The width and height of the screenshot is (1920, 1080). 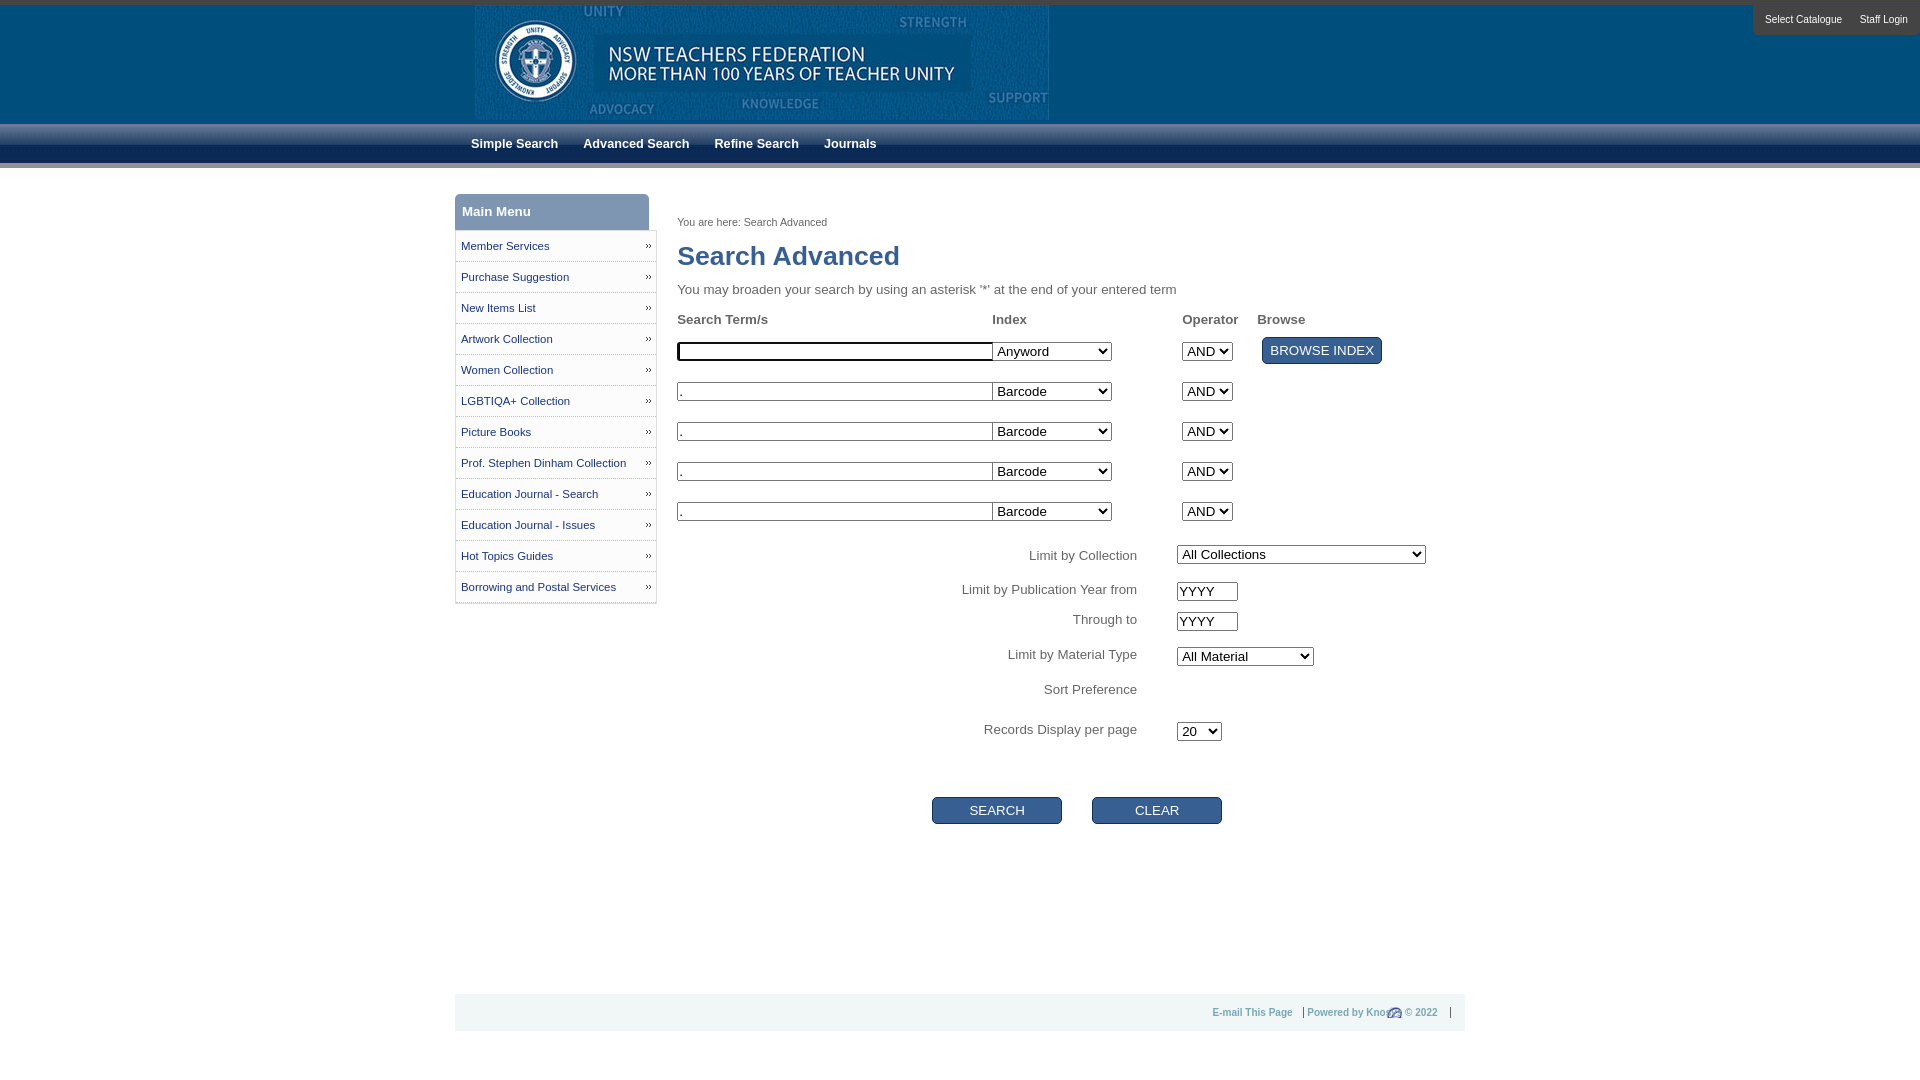 What do you see at coordinates (512, 144) in the screenshot?
I see `Simple Search` at bounding box center [512, 144].